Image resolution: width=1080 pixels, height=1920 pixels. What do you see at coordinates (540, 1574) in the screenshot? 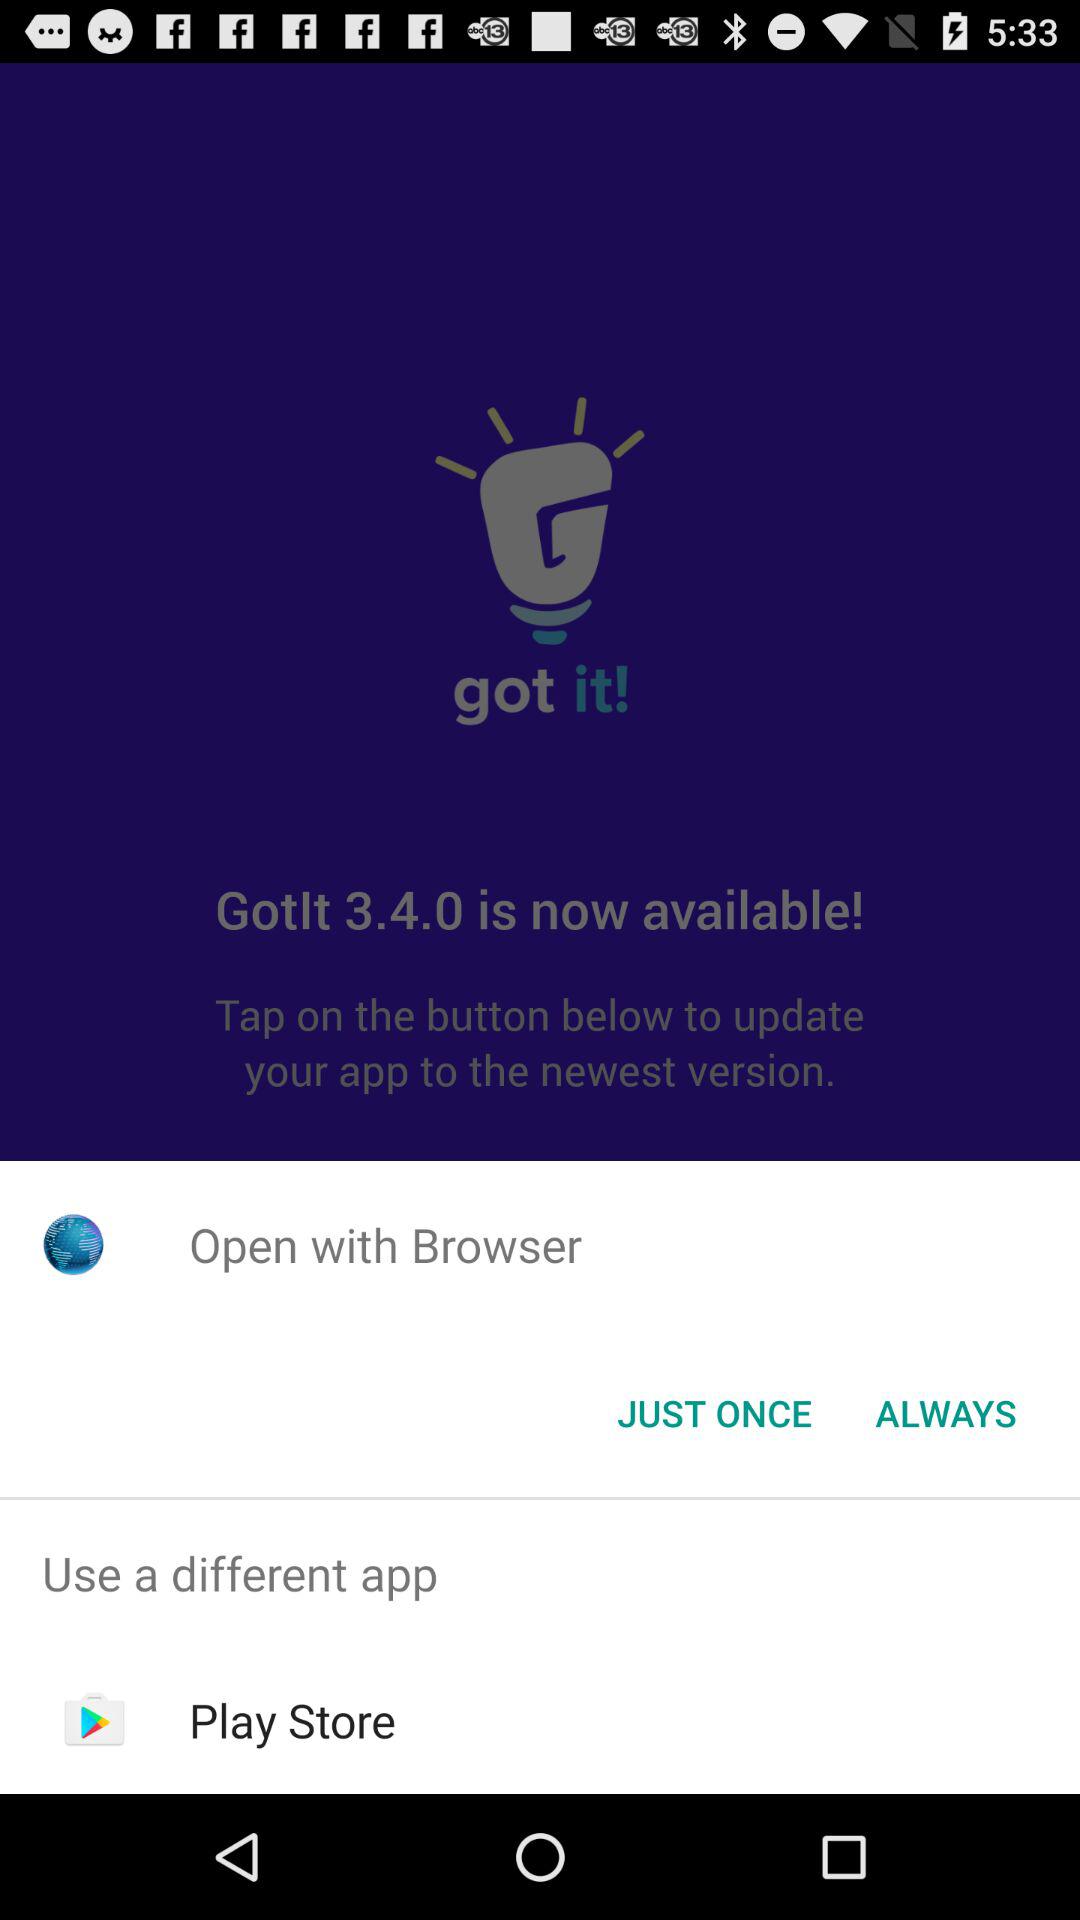
I see `click use a different icon` at bounding box center [540, 1574].